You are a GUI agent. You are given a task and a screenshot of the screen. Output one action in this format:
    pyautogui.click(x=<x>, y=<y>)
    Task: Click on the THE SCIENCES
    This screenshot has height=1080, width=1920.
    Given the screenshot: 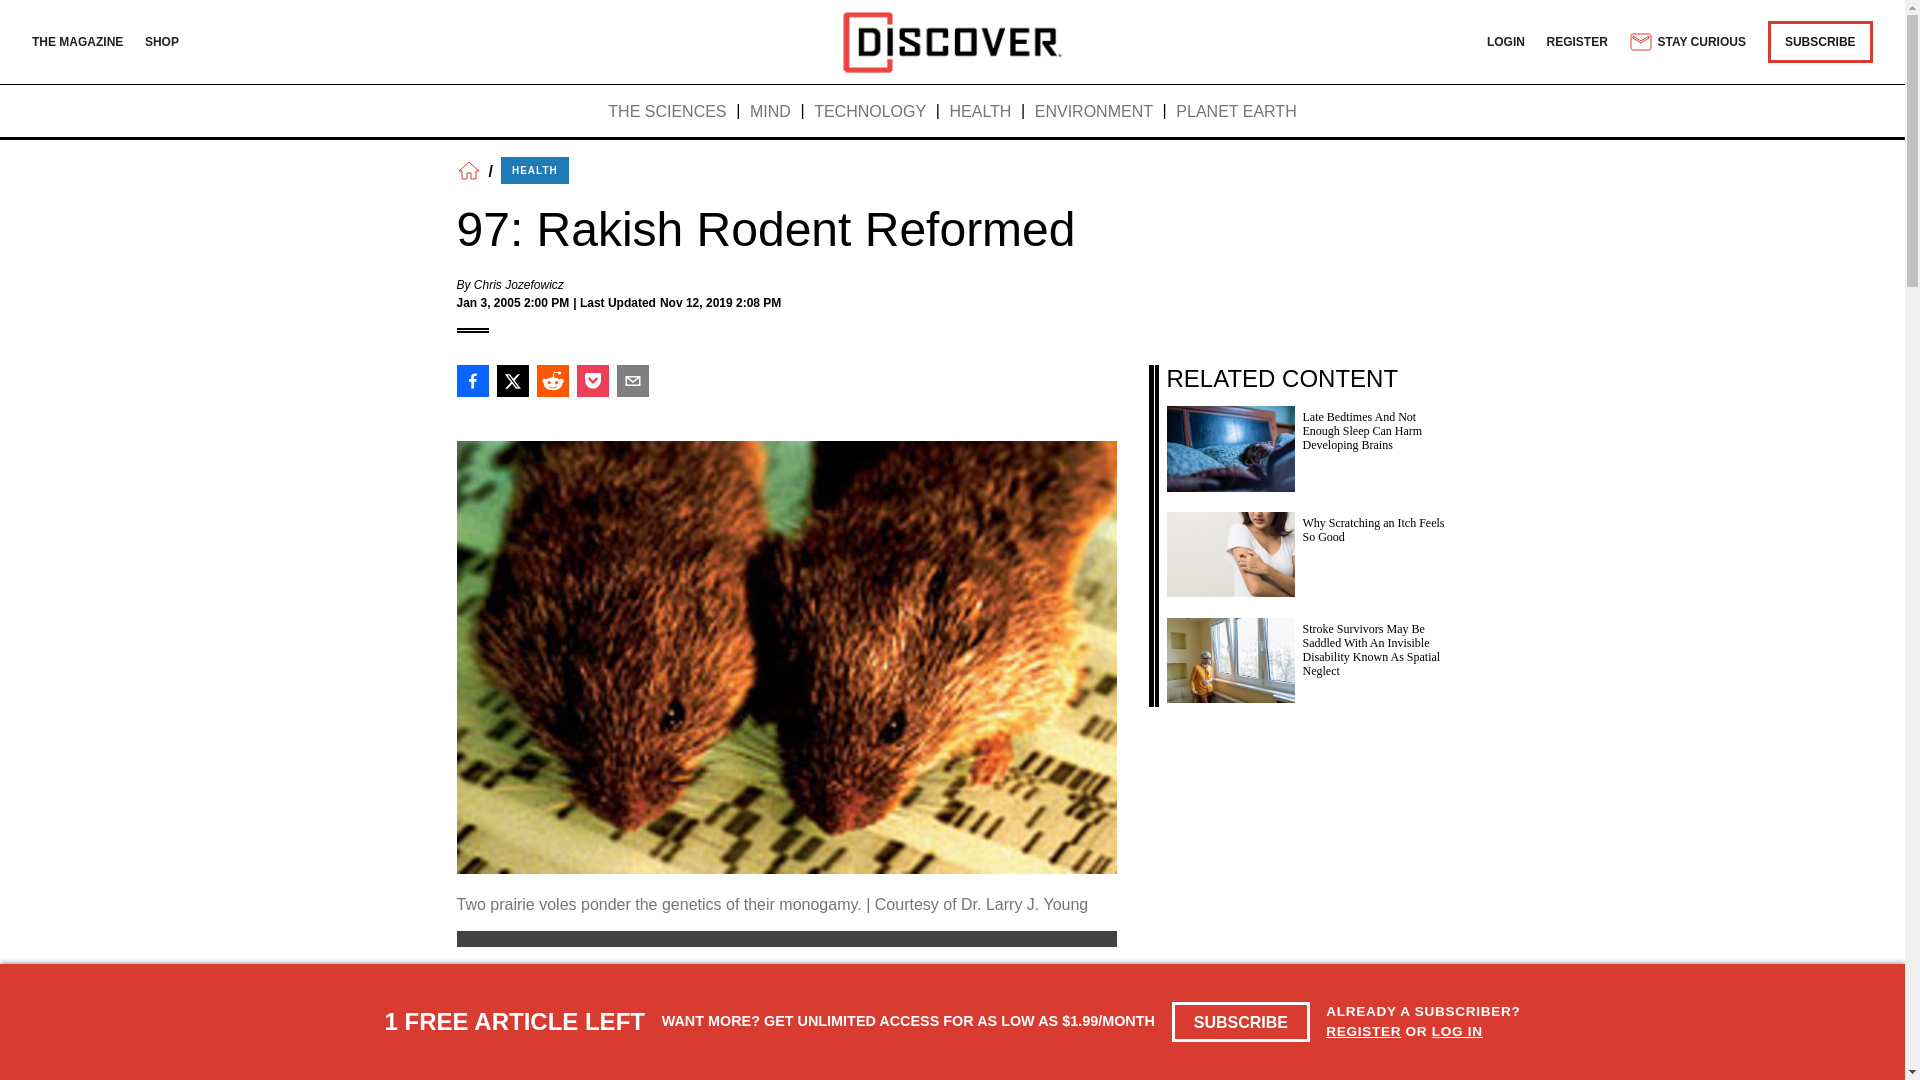 What is the action you would take?
    pyautogui.click(x=666, y=112)
    